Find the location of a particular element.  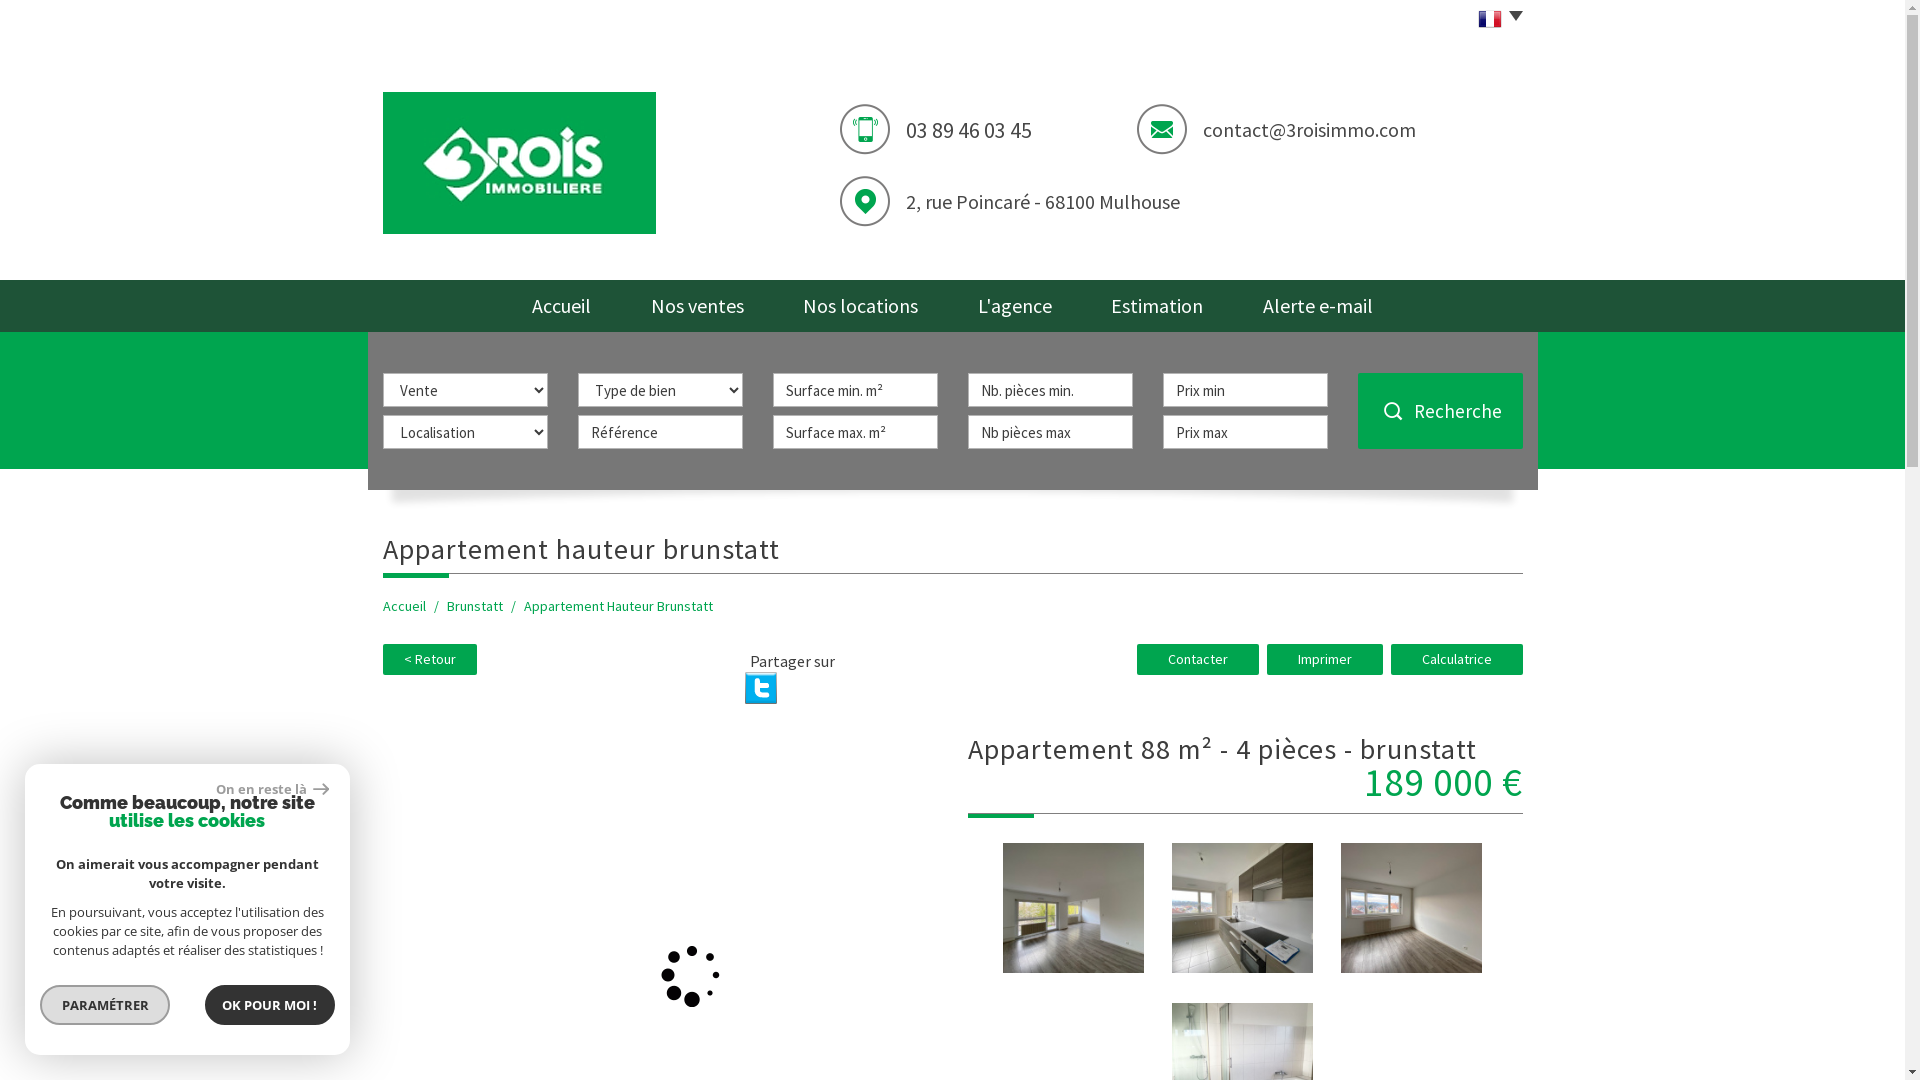

Contacter is located at coordinates (1197, 660).